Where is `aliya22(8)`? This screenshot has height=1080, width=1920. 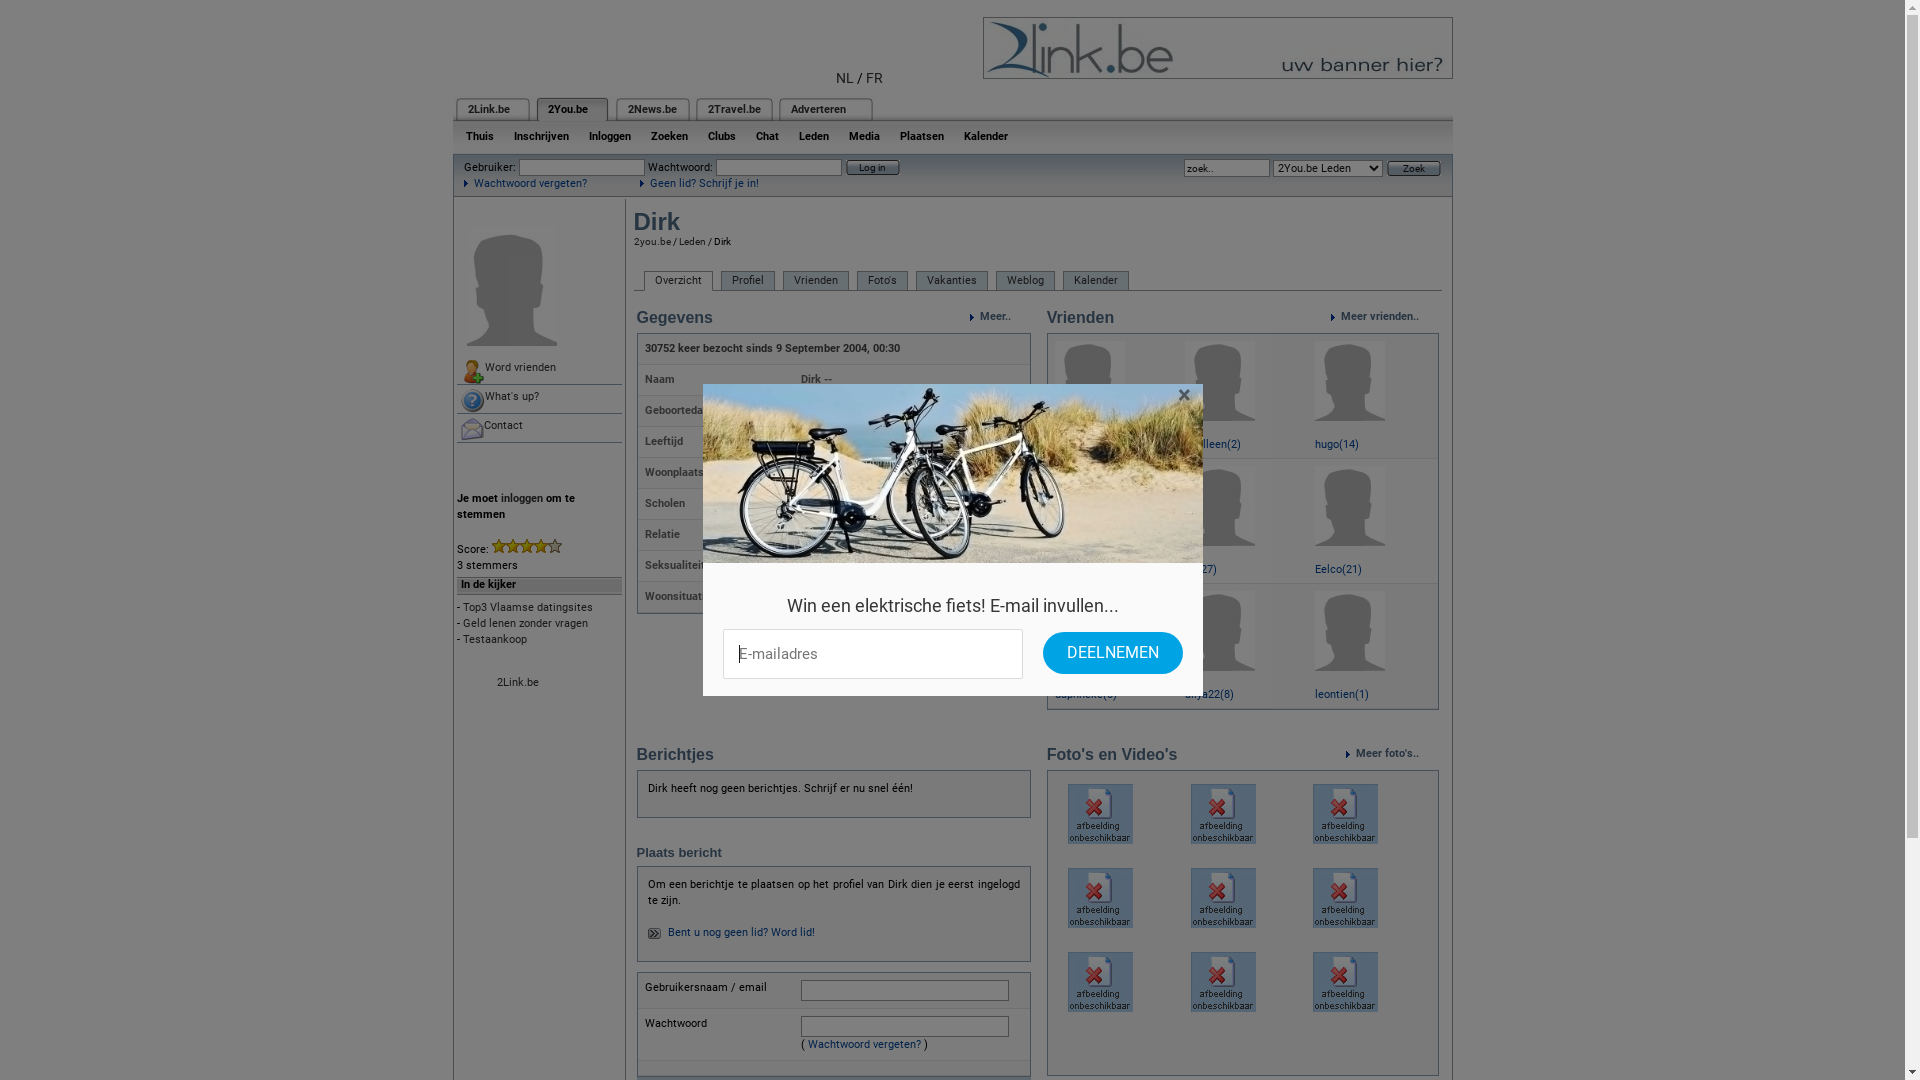
aliya22(8) is located at coordinates (1210, 694).